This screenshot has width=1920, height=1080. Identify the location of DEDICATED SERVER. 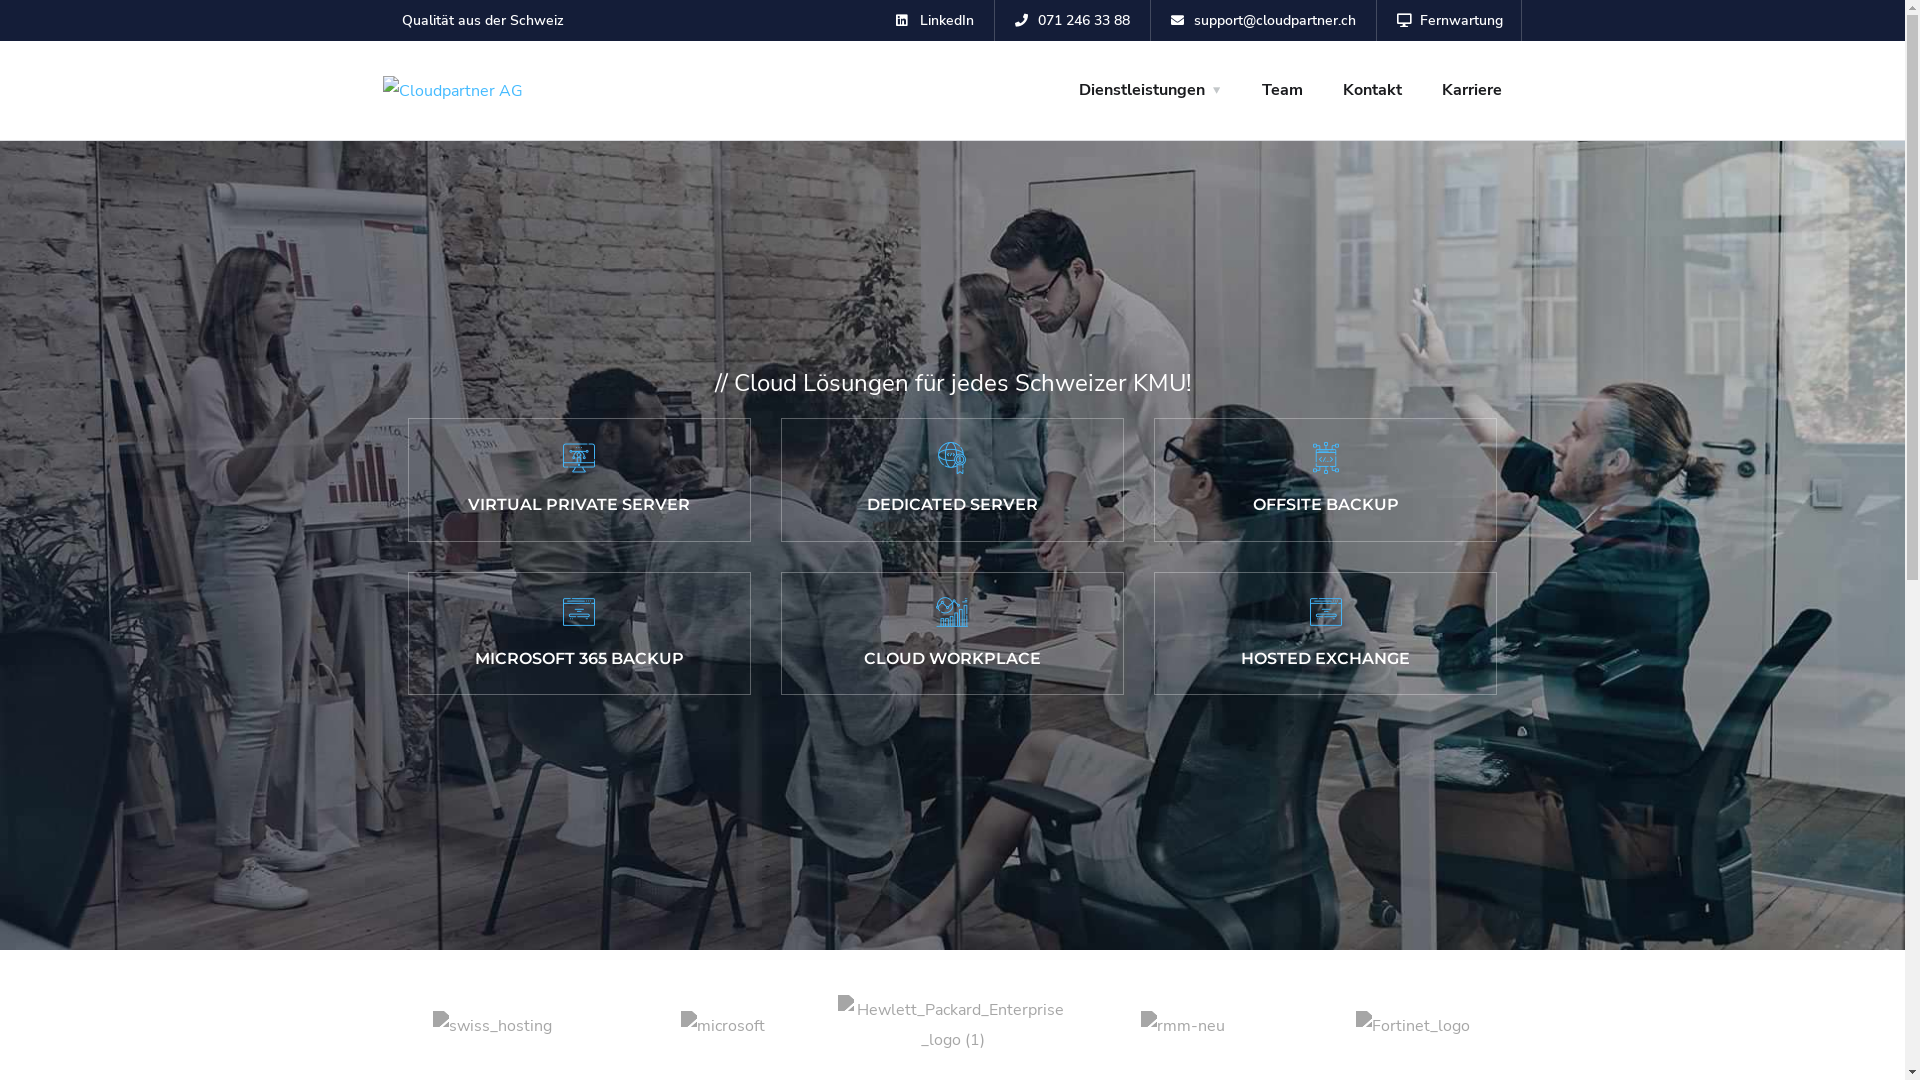
(952, 480).